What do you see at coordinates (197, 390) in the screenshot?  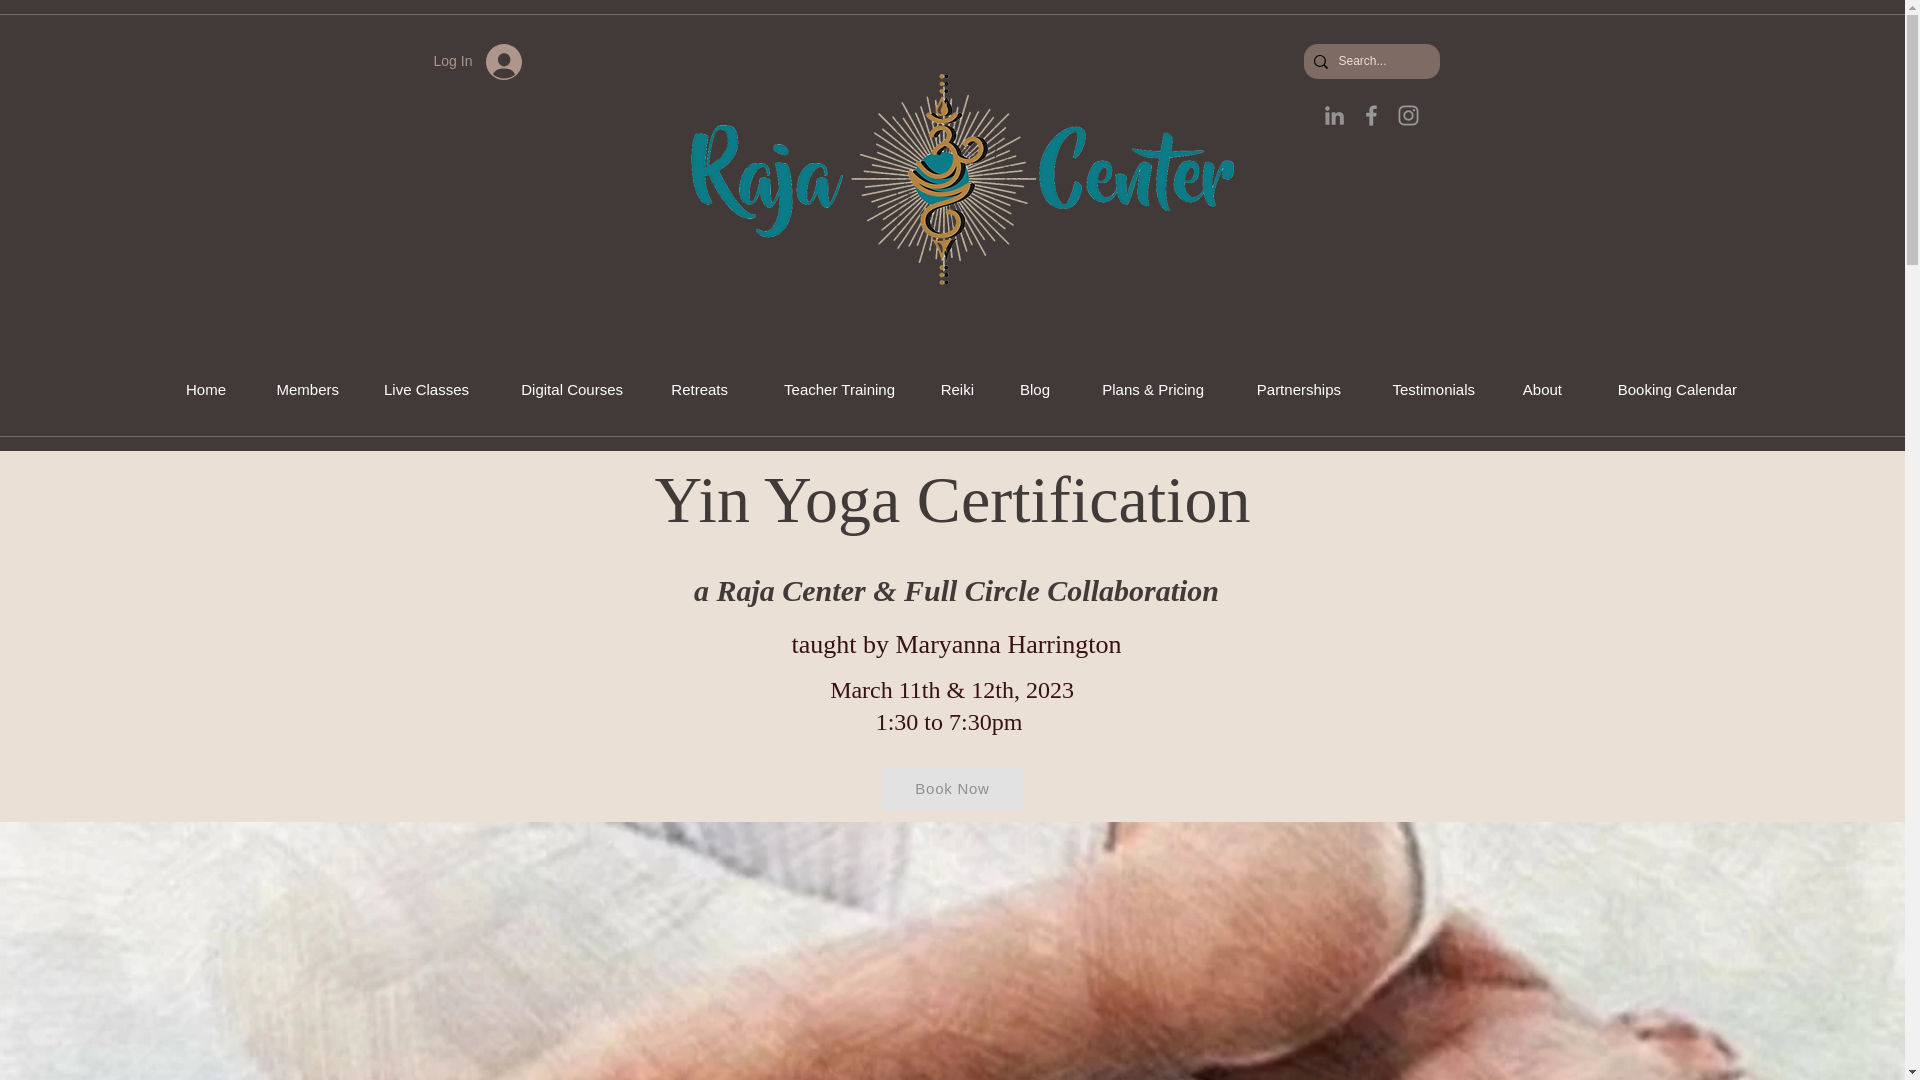 I see `Home` at bounding box center [197, 390].